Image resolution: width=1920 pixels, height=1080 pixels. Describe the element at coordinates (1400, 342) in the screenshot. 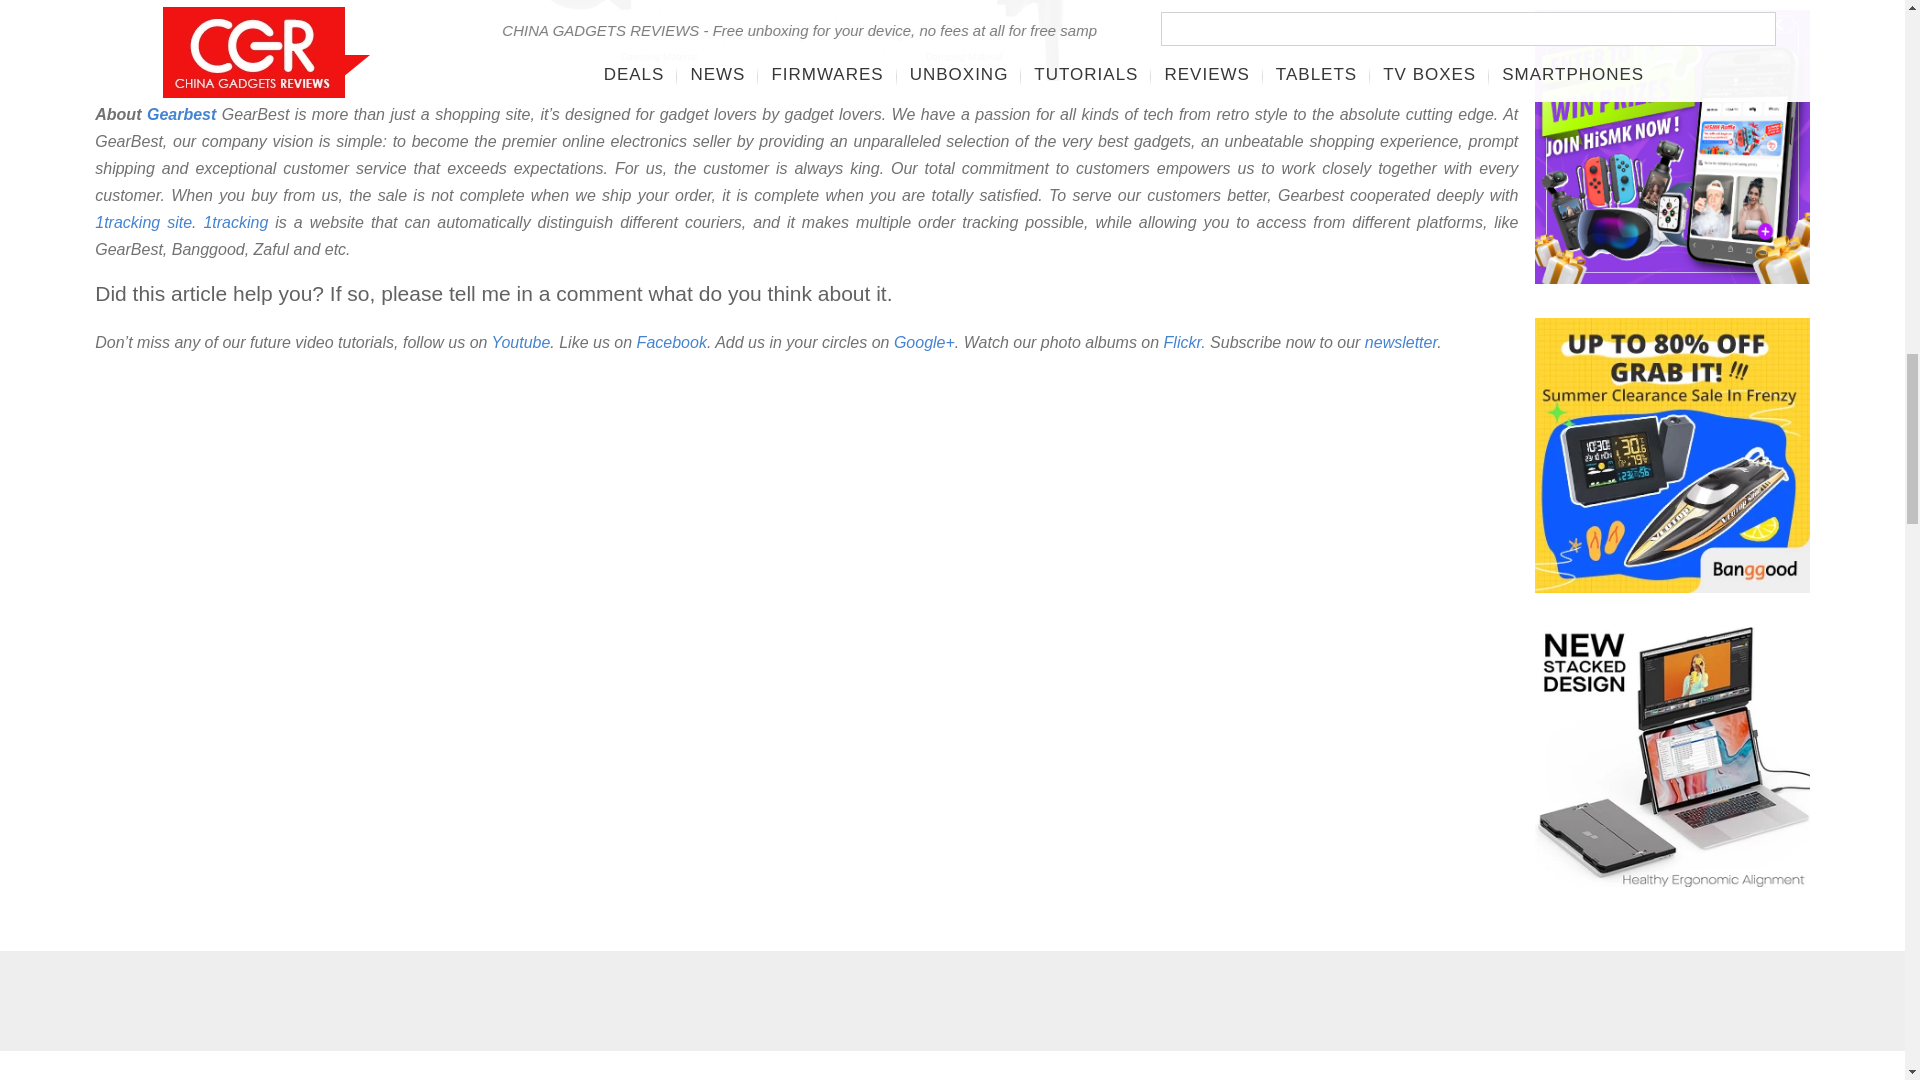

I see `newsletter` at that location.